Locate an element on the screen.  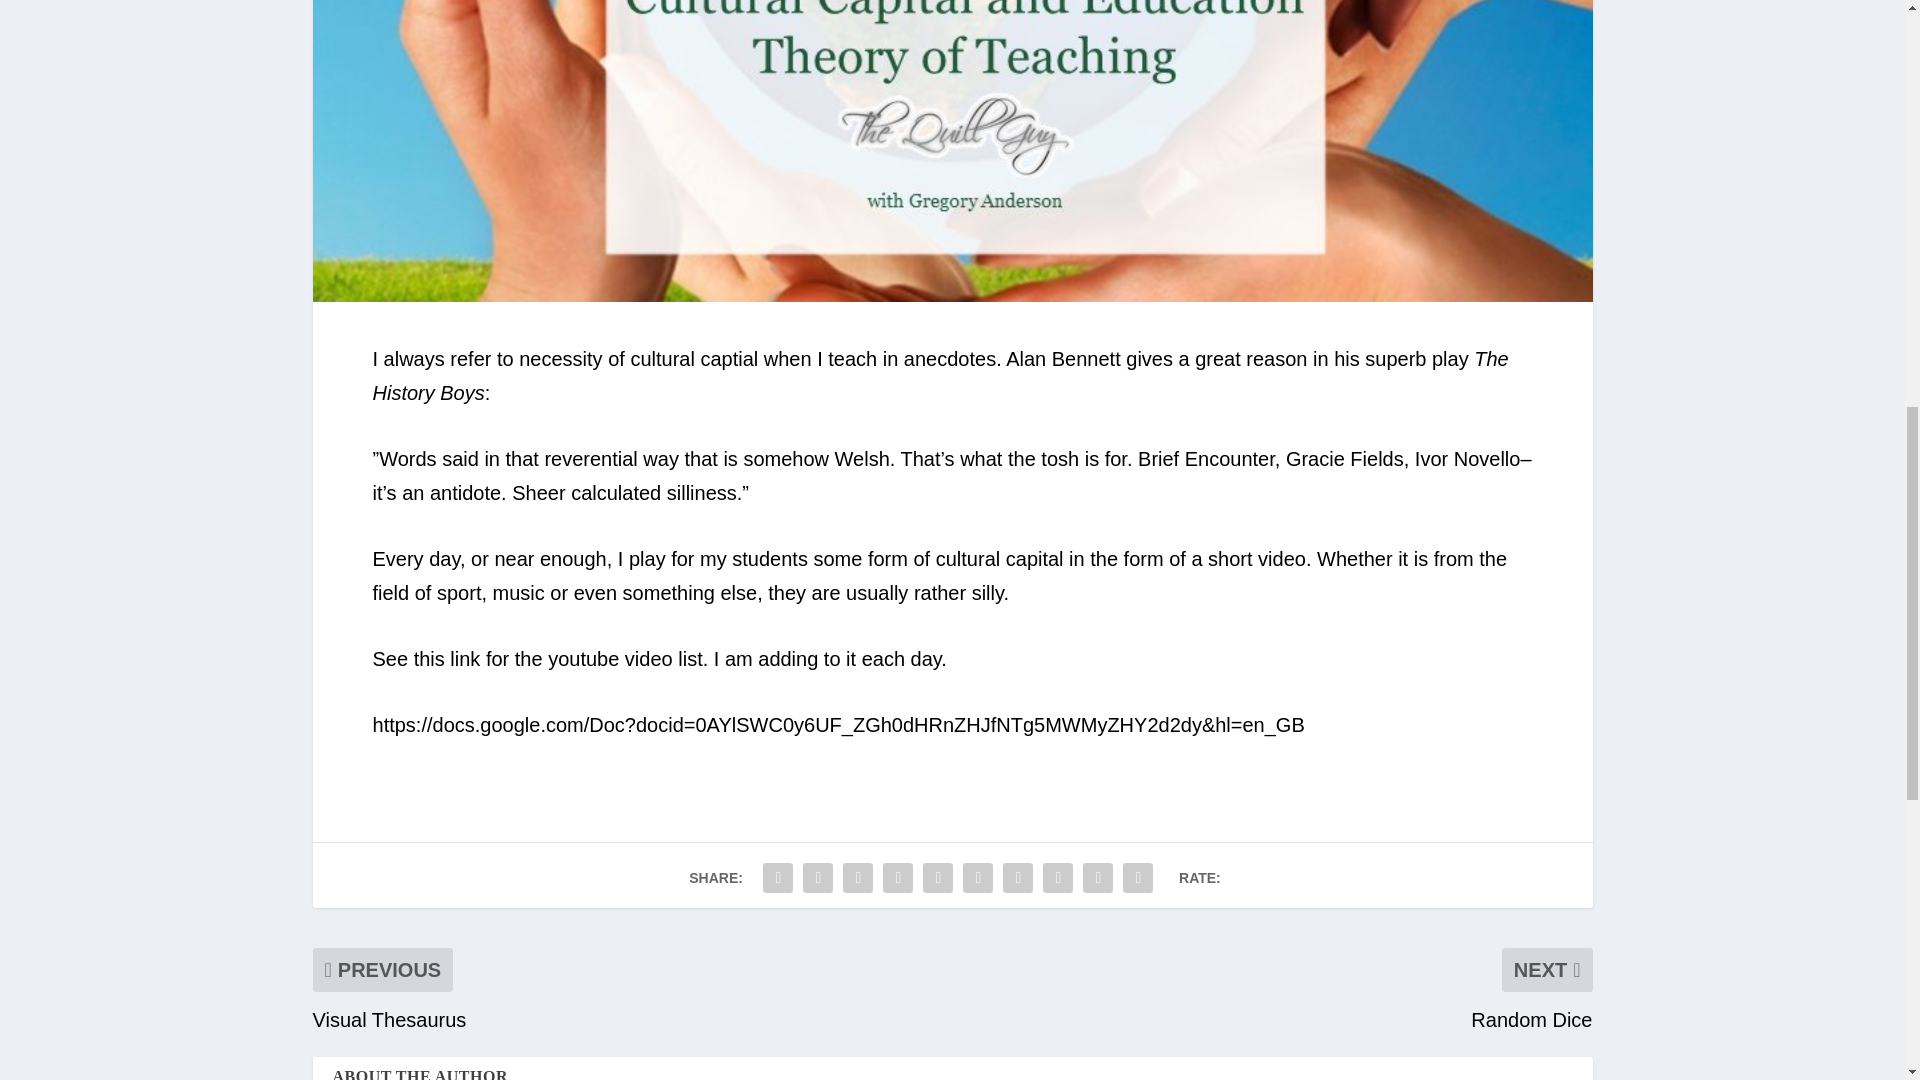
Share "Daily Cultural Capital" via Tumblr is located at coordinates (897, 877).